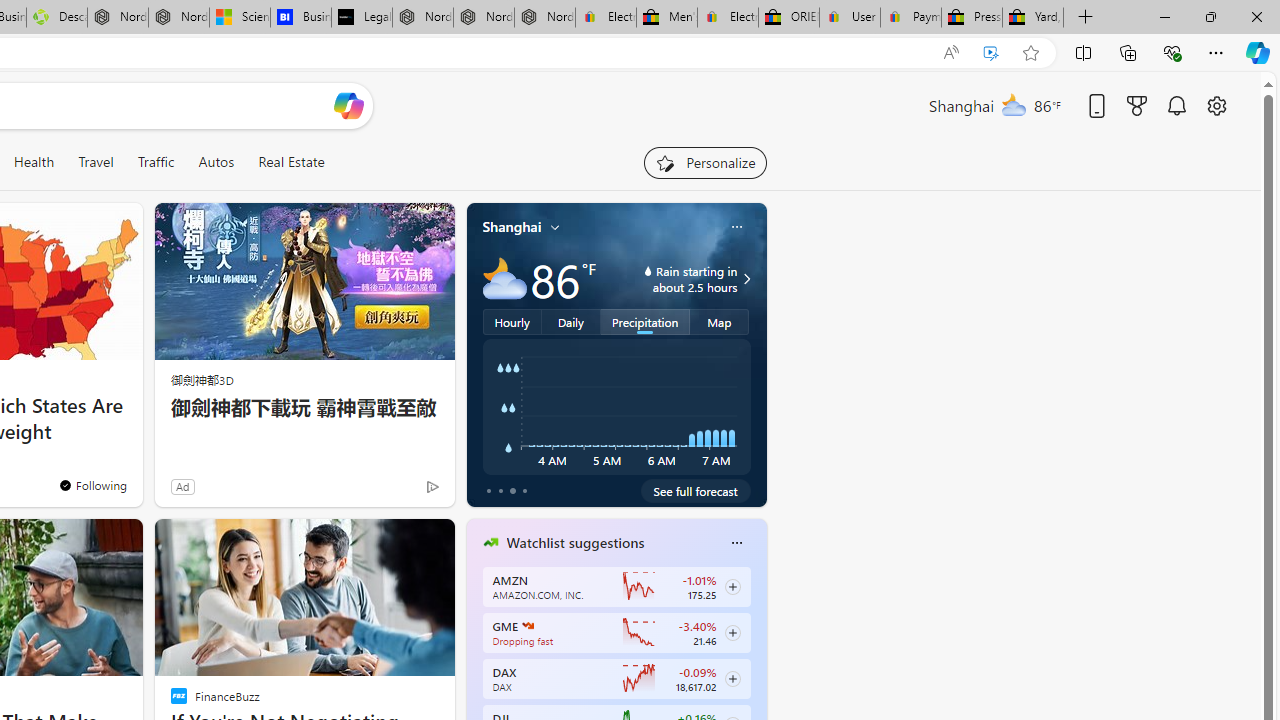 The width and height of the screenshot is (1280, 720). What do you see at coordinates (216, 162) in the screenshot?
I see `Autos` at bounding box center [216, 162].